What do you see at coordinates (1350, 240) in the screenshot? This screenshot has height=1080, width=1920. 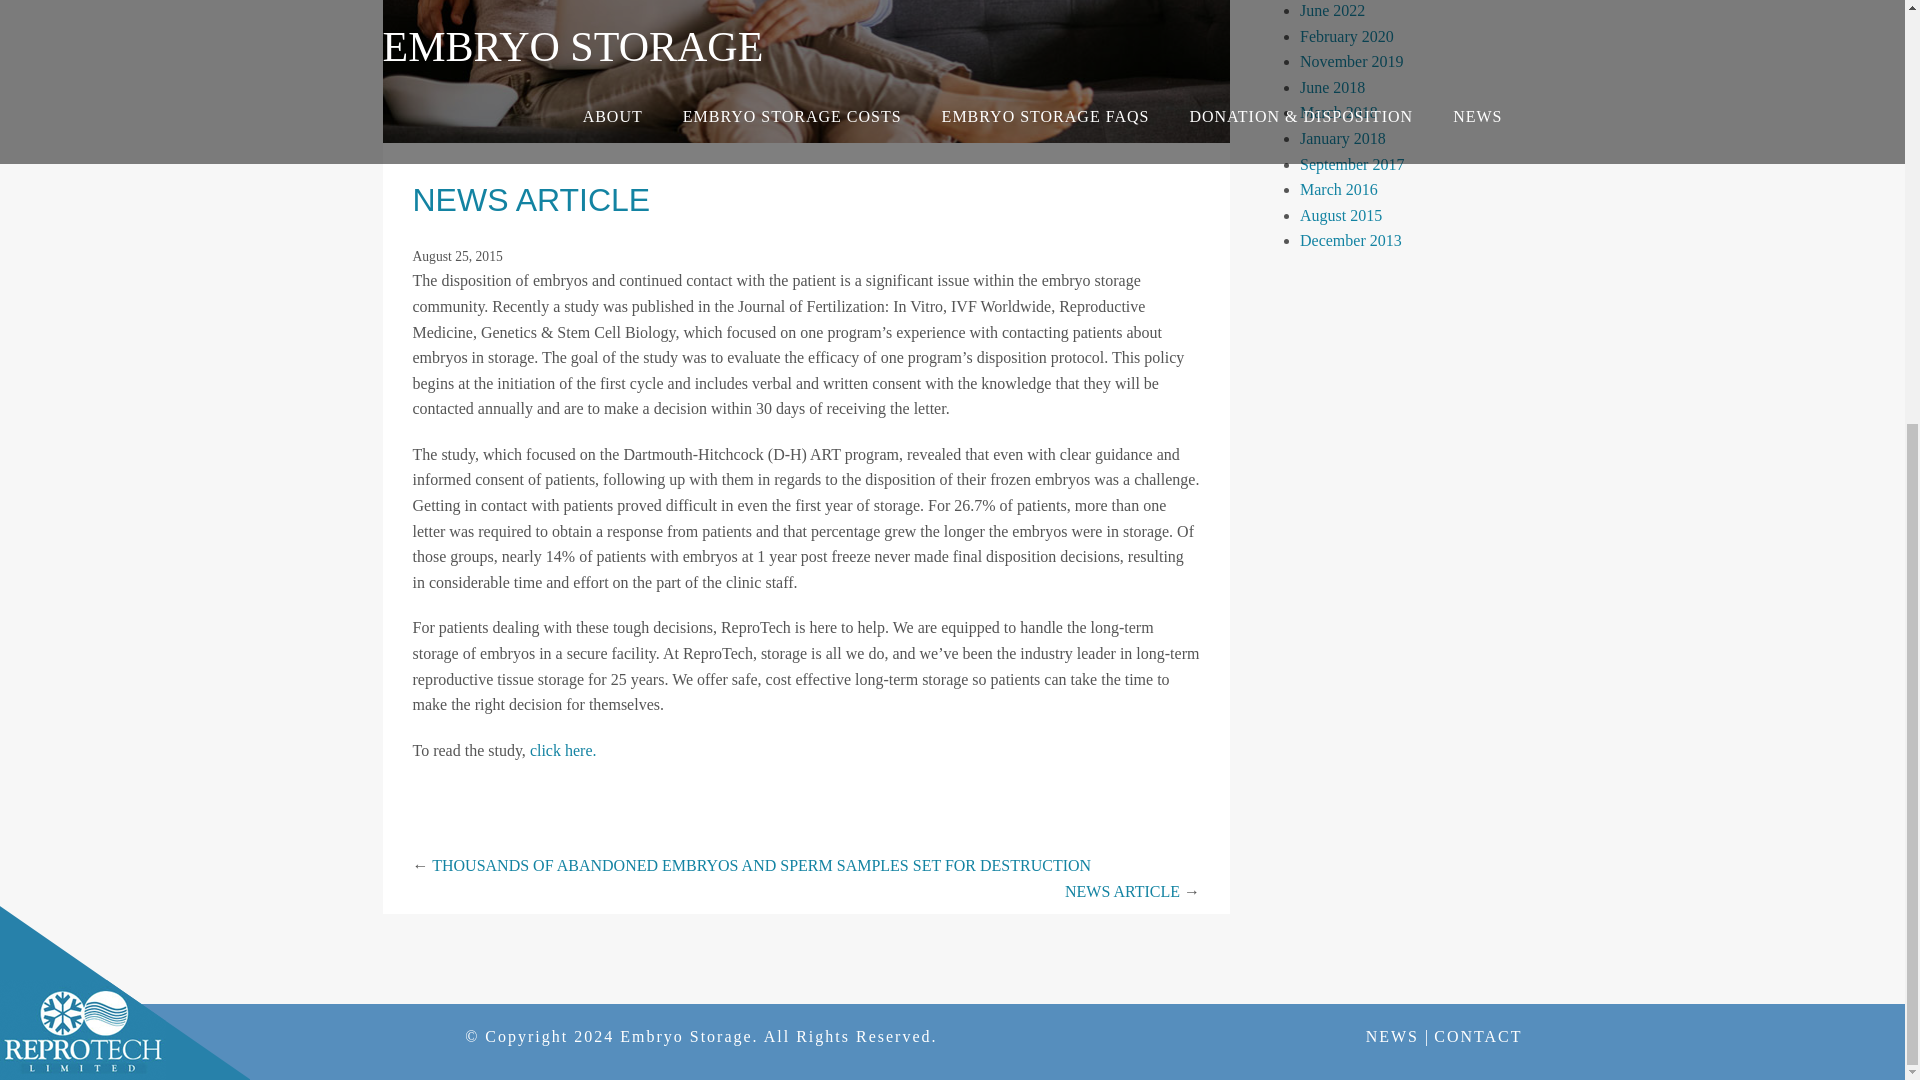 I see `December 2013` at bounding box center [1350, 240].